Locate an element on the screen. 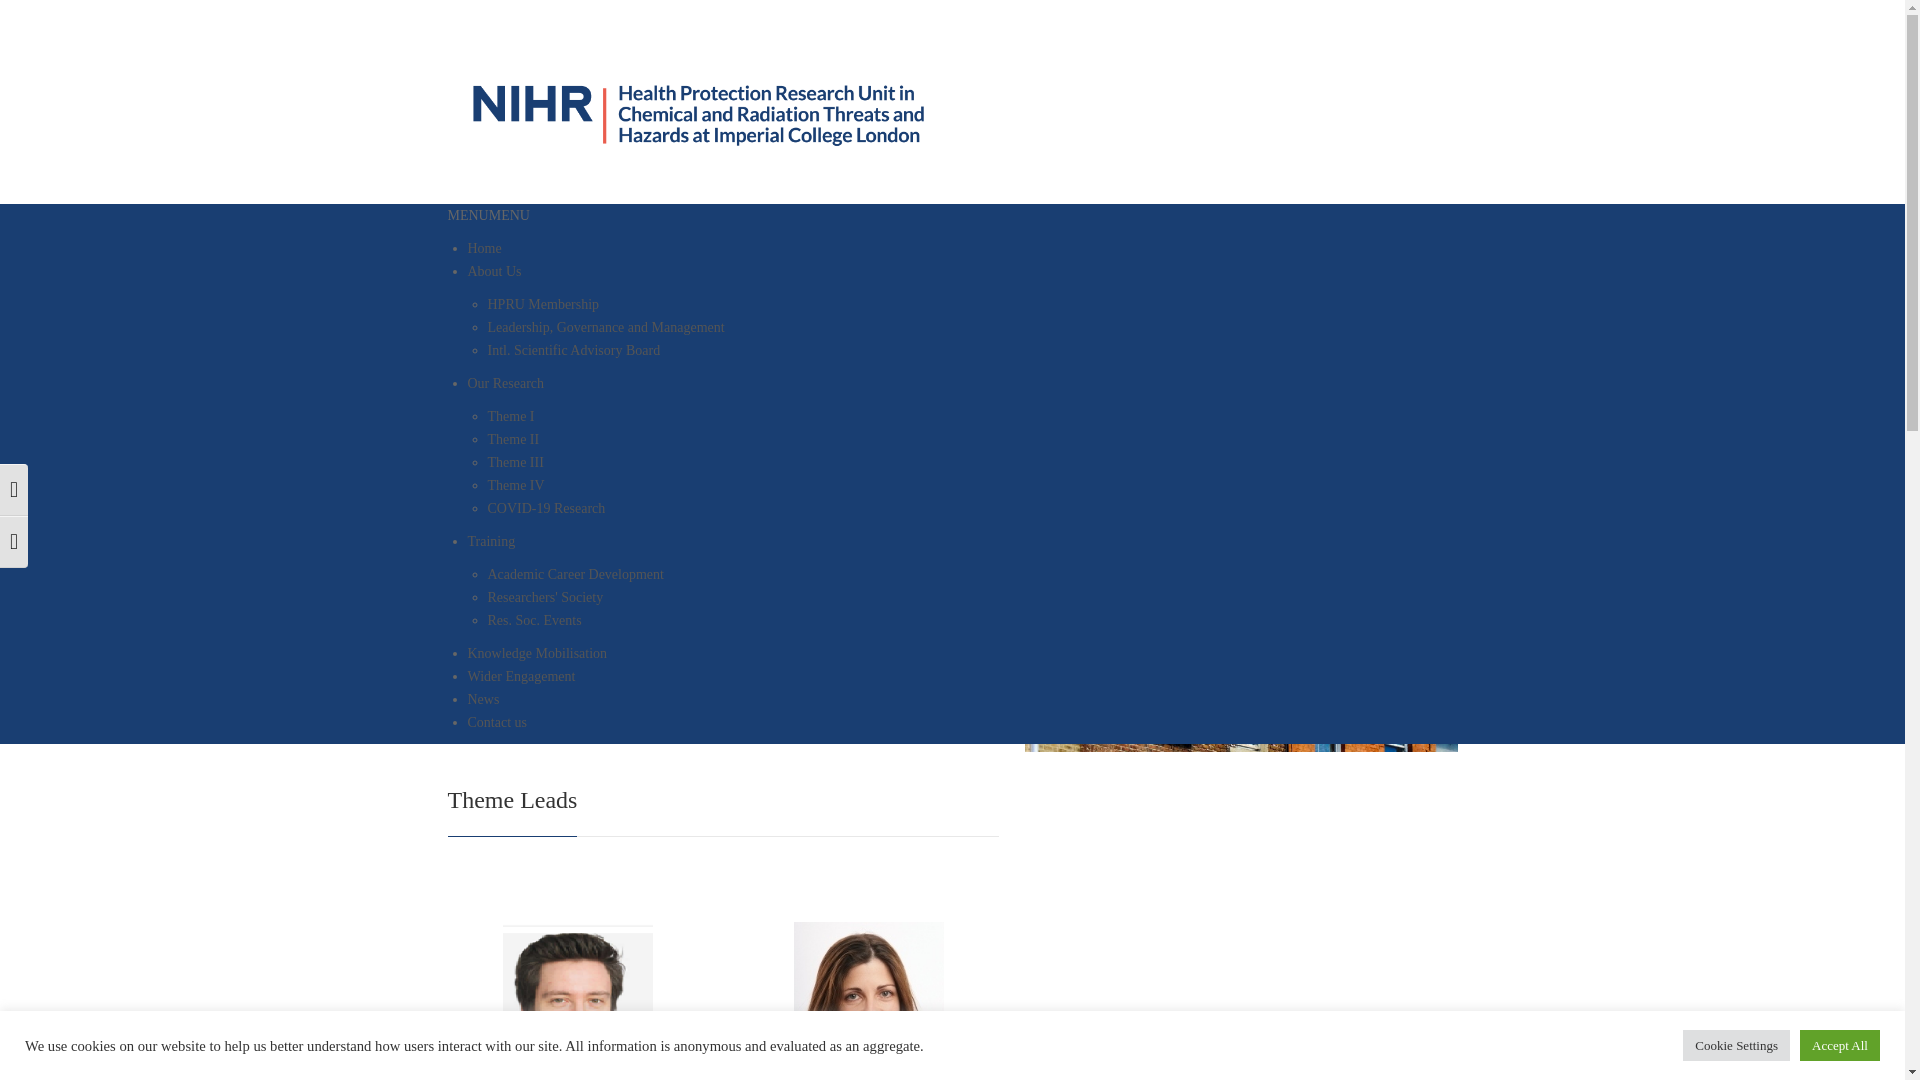 This screenshot has width=1920, height=1080. HPRU Membership is located at coordinates (543, 304).